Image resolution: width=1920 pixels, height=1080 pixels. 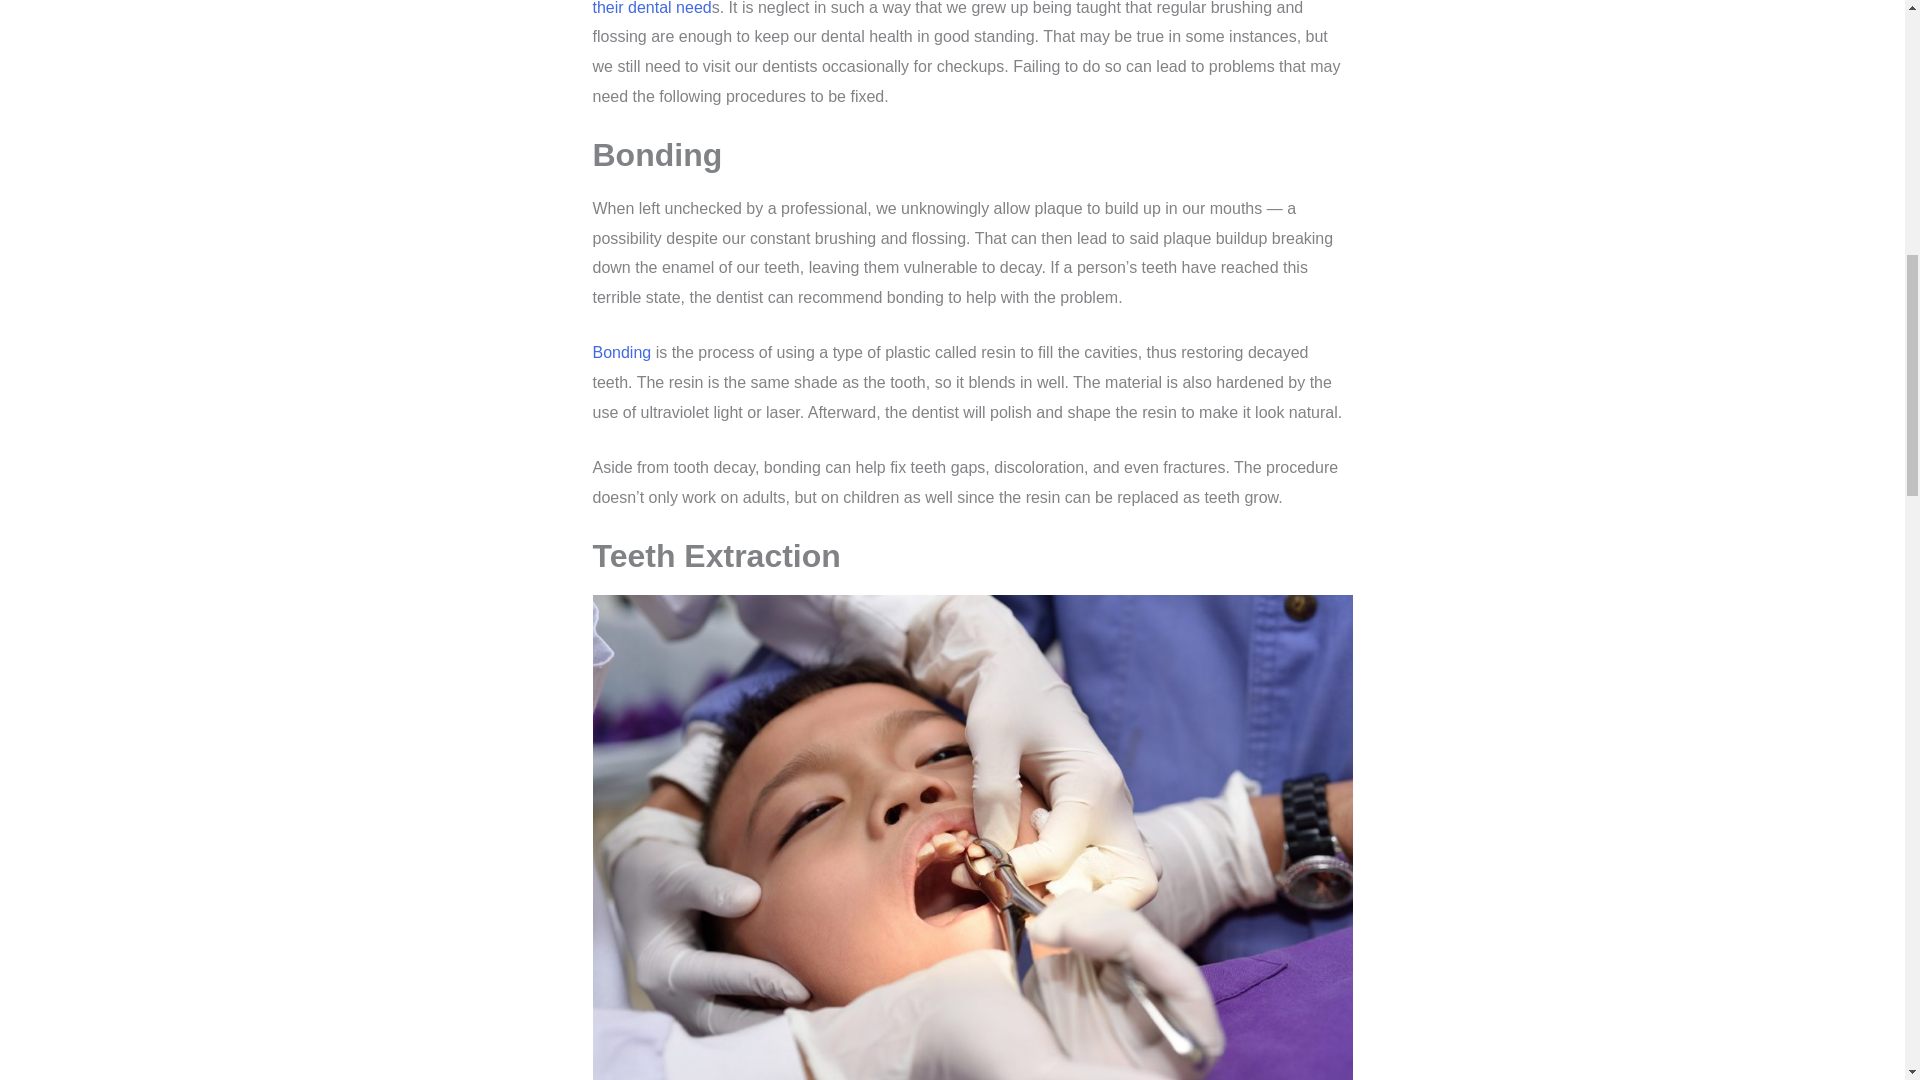 What do you see at coordinates (650, 8) in the screenshot?
I see `their dental need` at bounding box center [650, 8].